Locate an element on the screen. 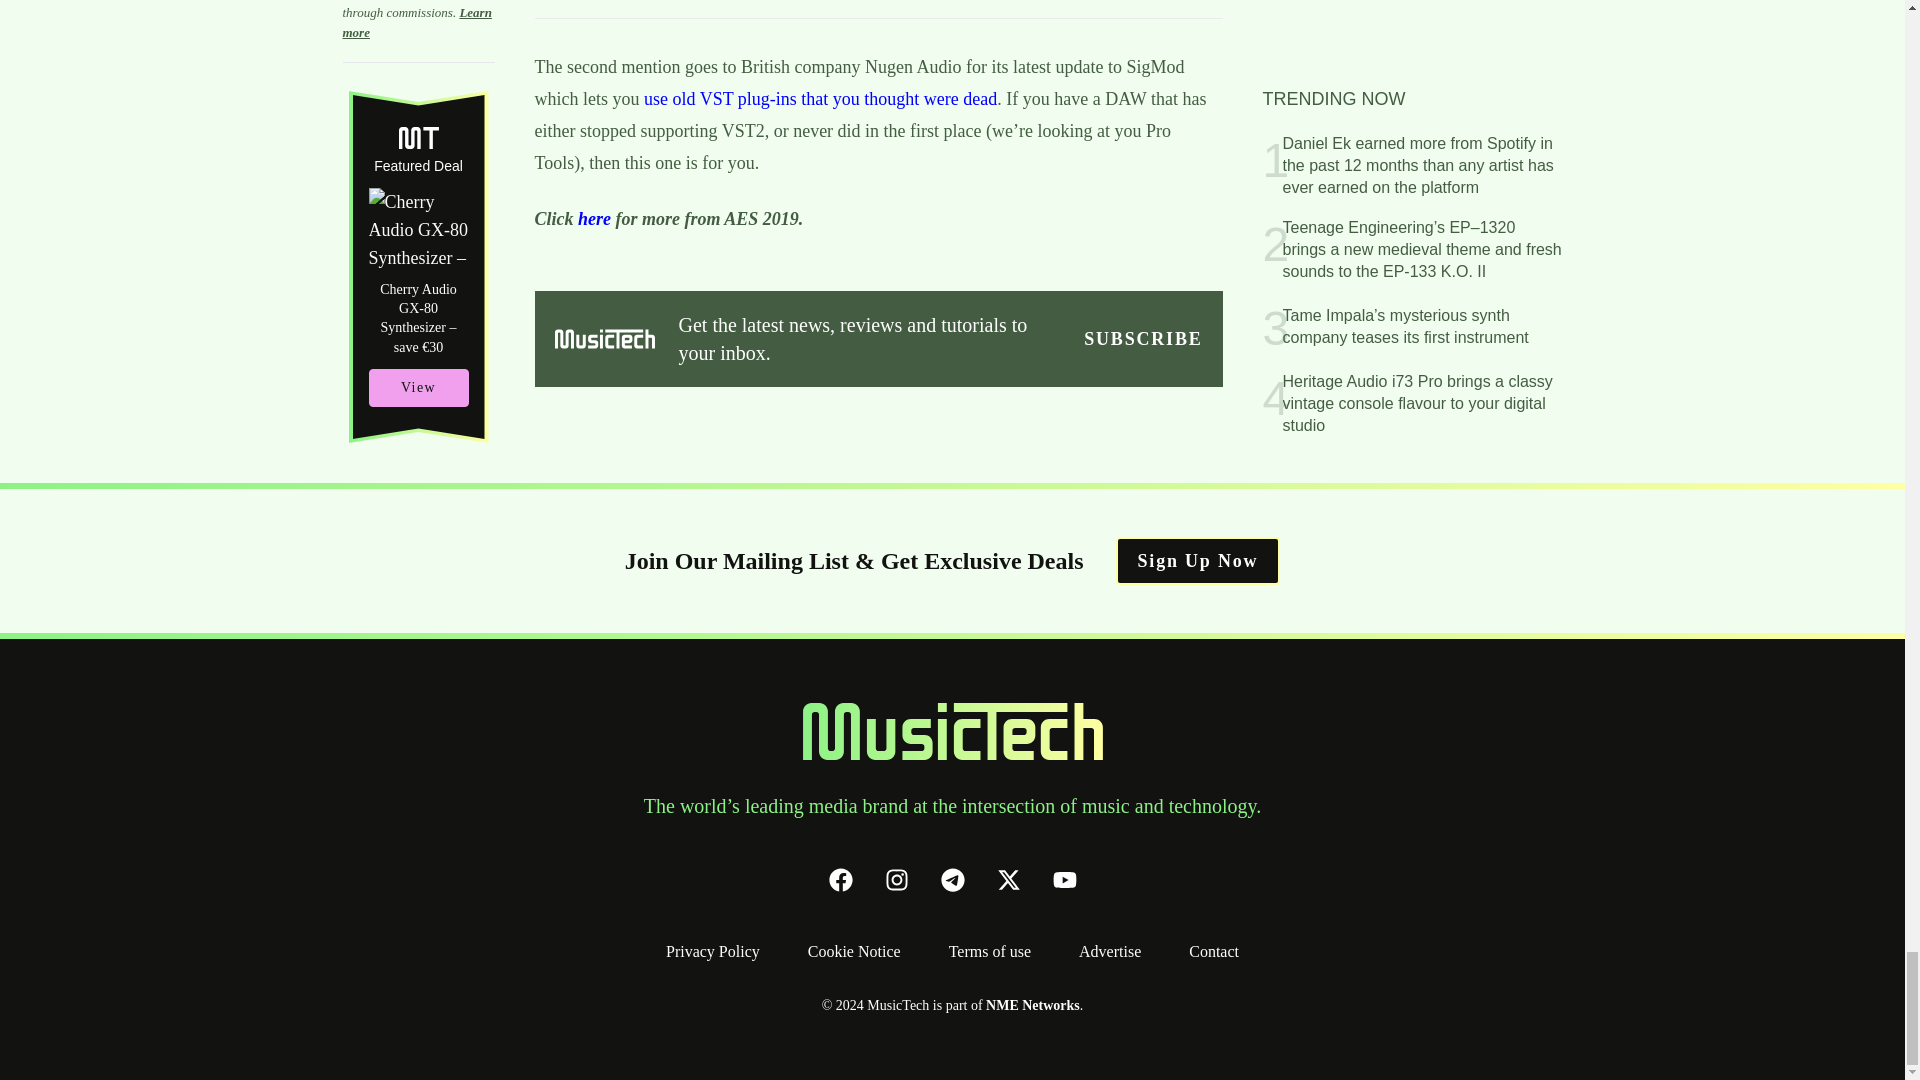 The width and height of the screenshot is (1920, 1080). here is located at coordinates (594, 218).